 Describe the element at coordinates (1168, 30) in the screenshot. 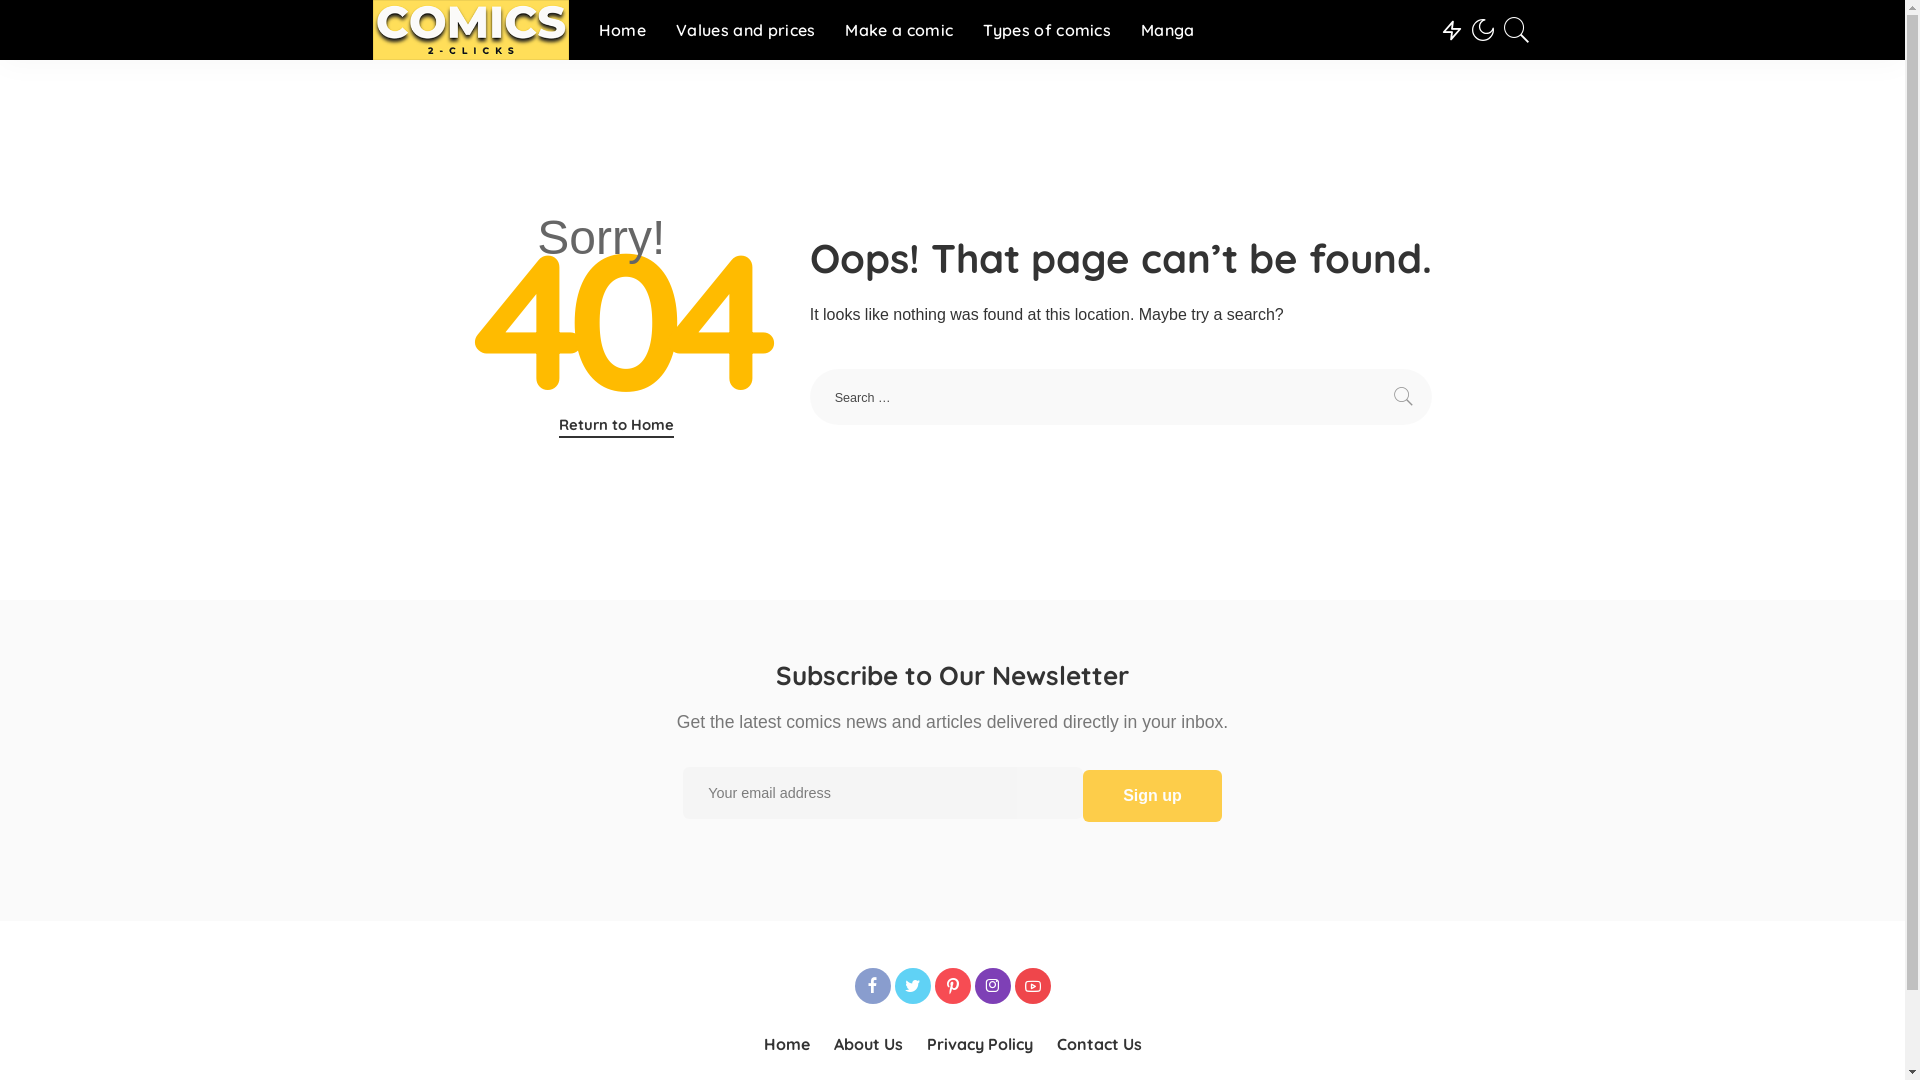

I see `Manga` at that location.